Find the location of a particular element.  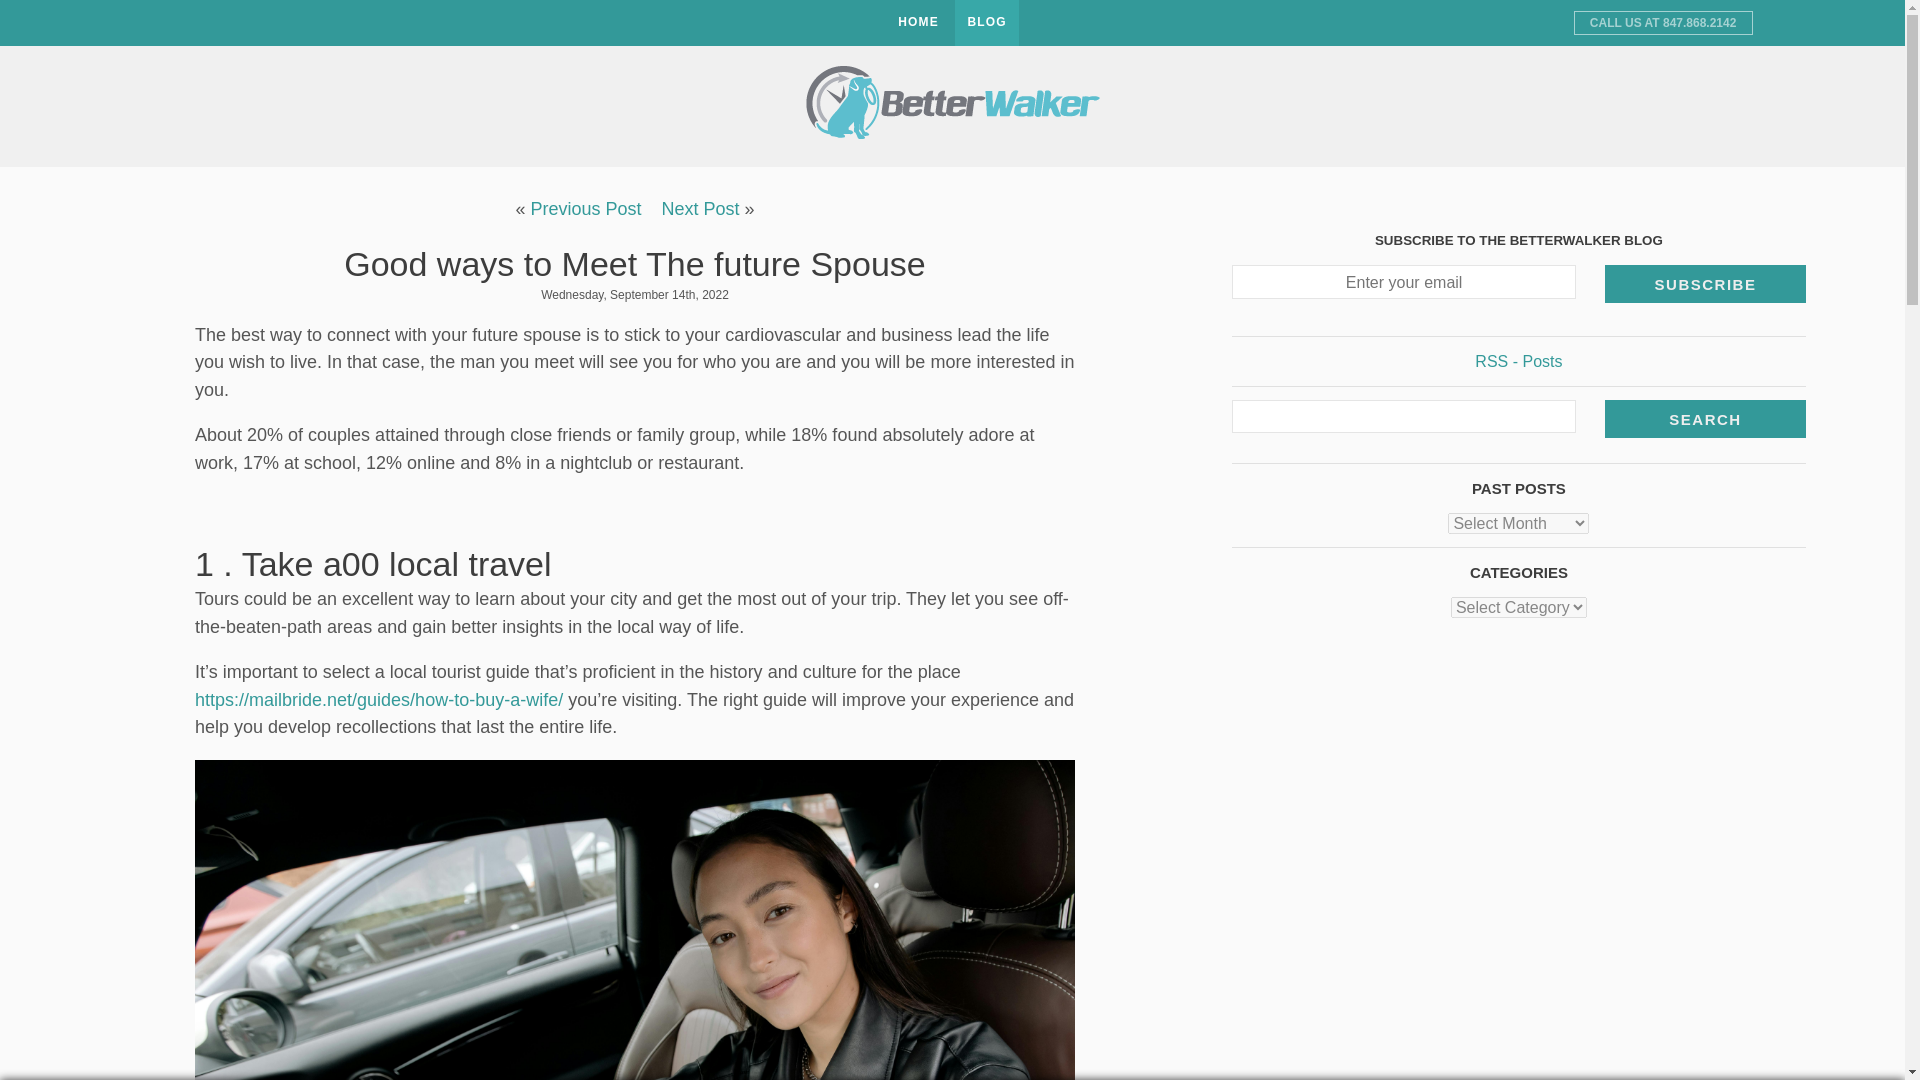

Subscribe is located at coordinates (1706, 284).